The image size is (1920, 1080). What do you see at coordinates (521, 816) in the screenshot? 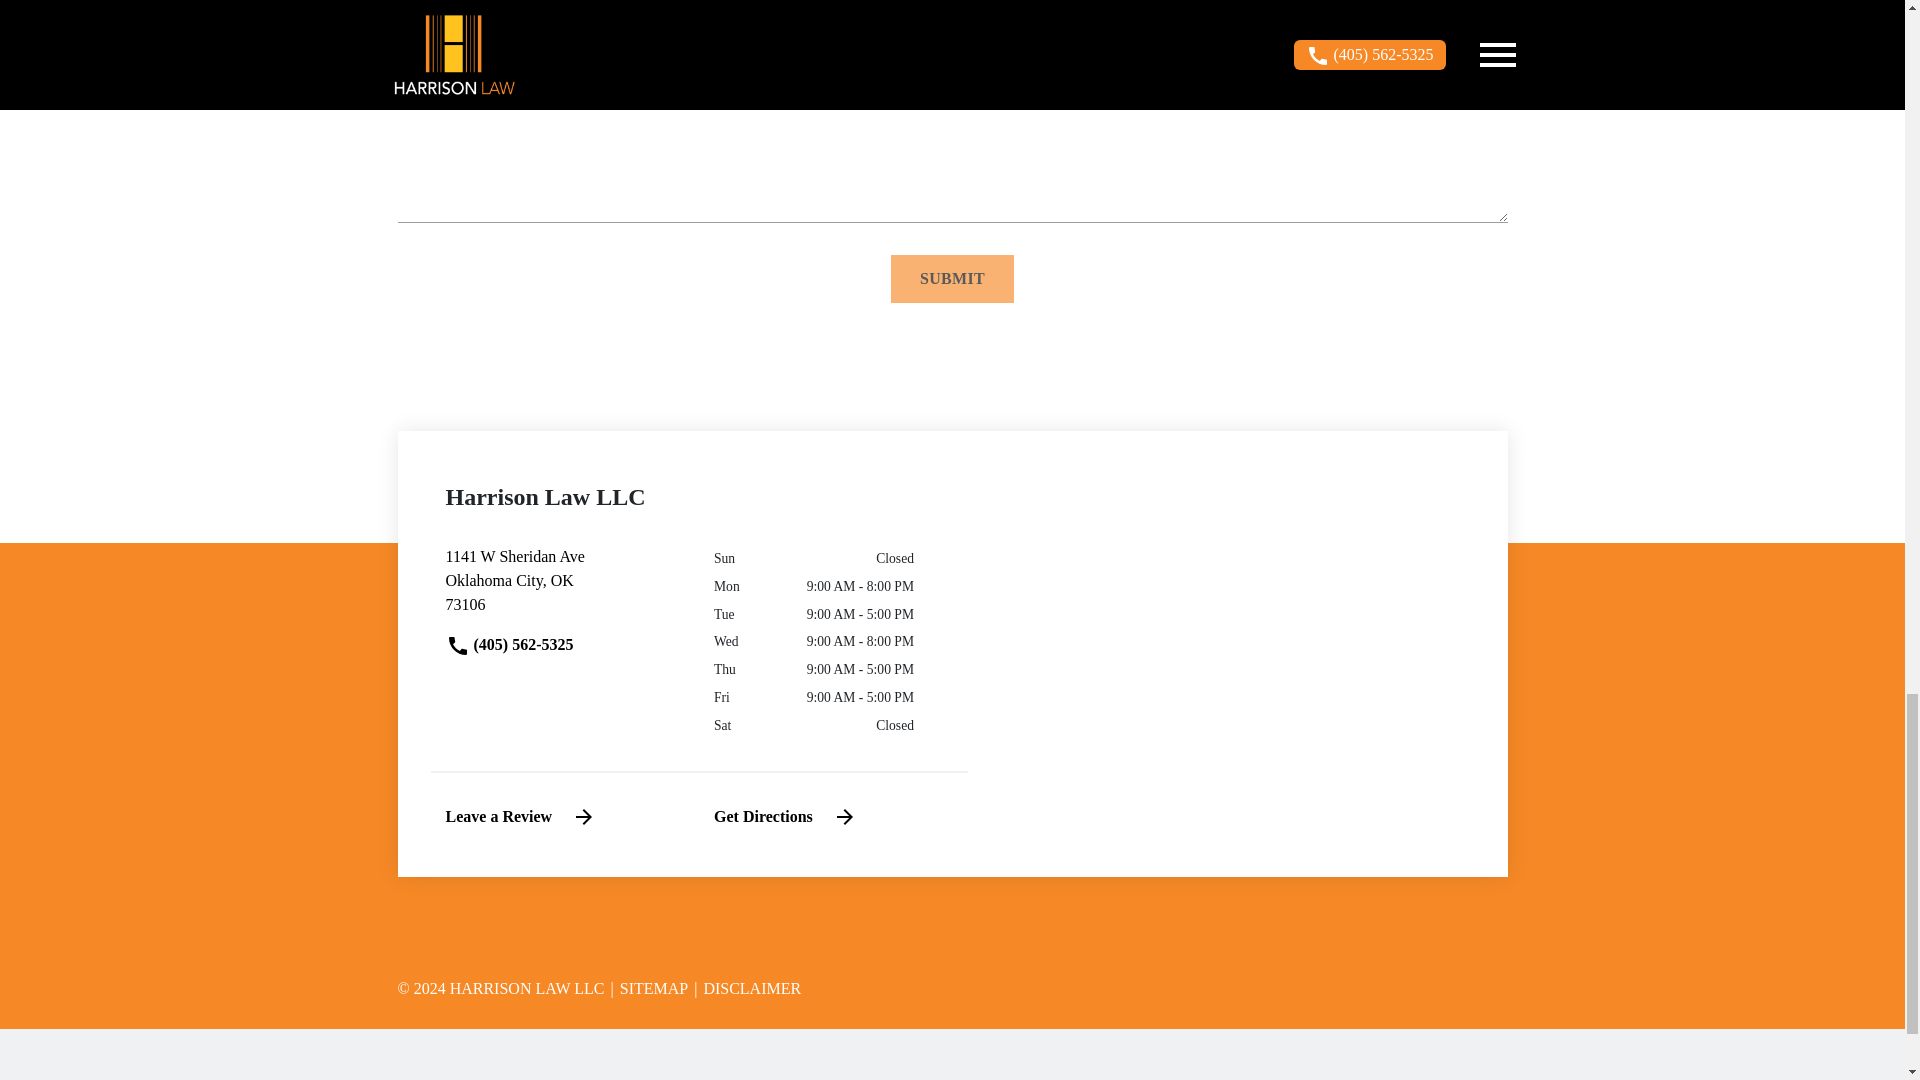
I see `SITEMAP` at bounding box center [521, 816].